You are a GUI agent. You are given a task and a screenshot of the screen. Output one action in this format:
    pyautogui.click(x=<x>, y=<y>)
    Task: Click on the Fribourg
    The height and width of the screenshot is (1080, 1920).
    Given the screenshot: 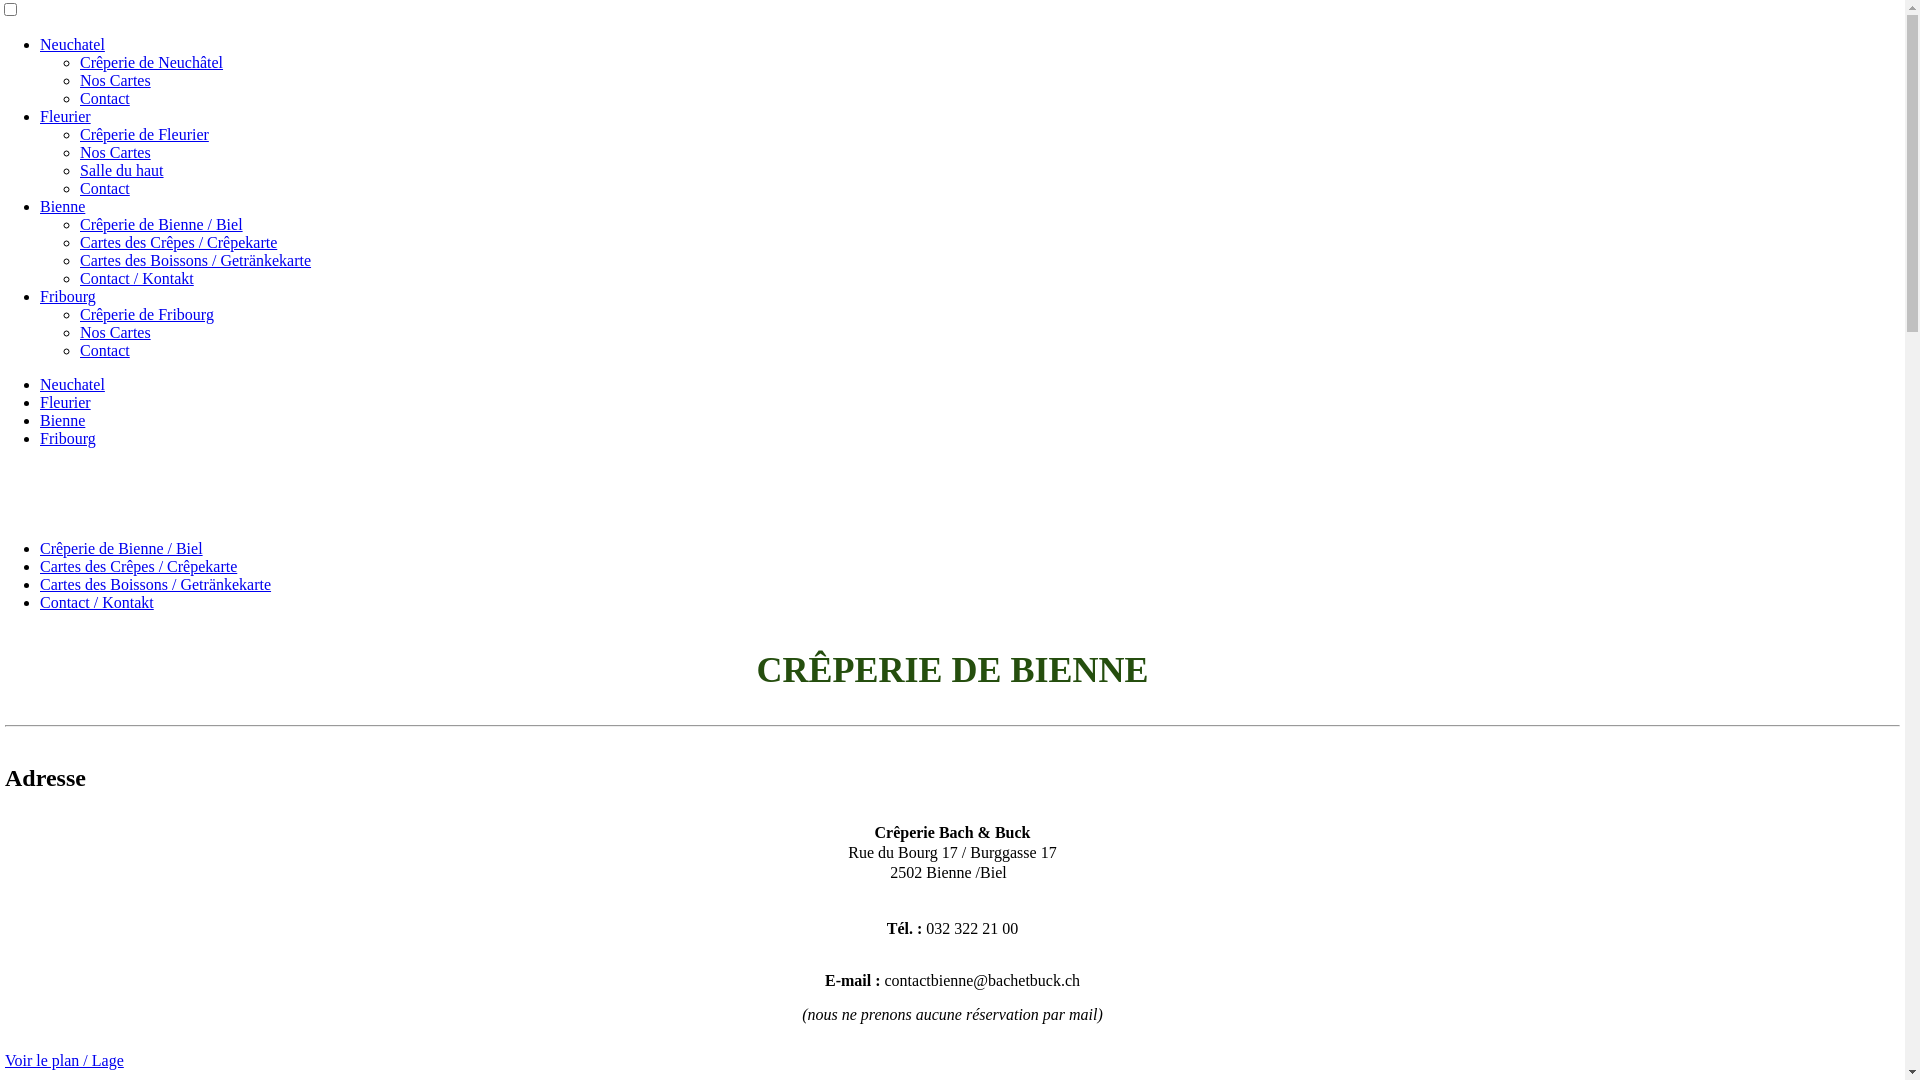 What is the action you would take?
    pyautogui.click(x=68, y=296)
    